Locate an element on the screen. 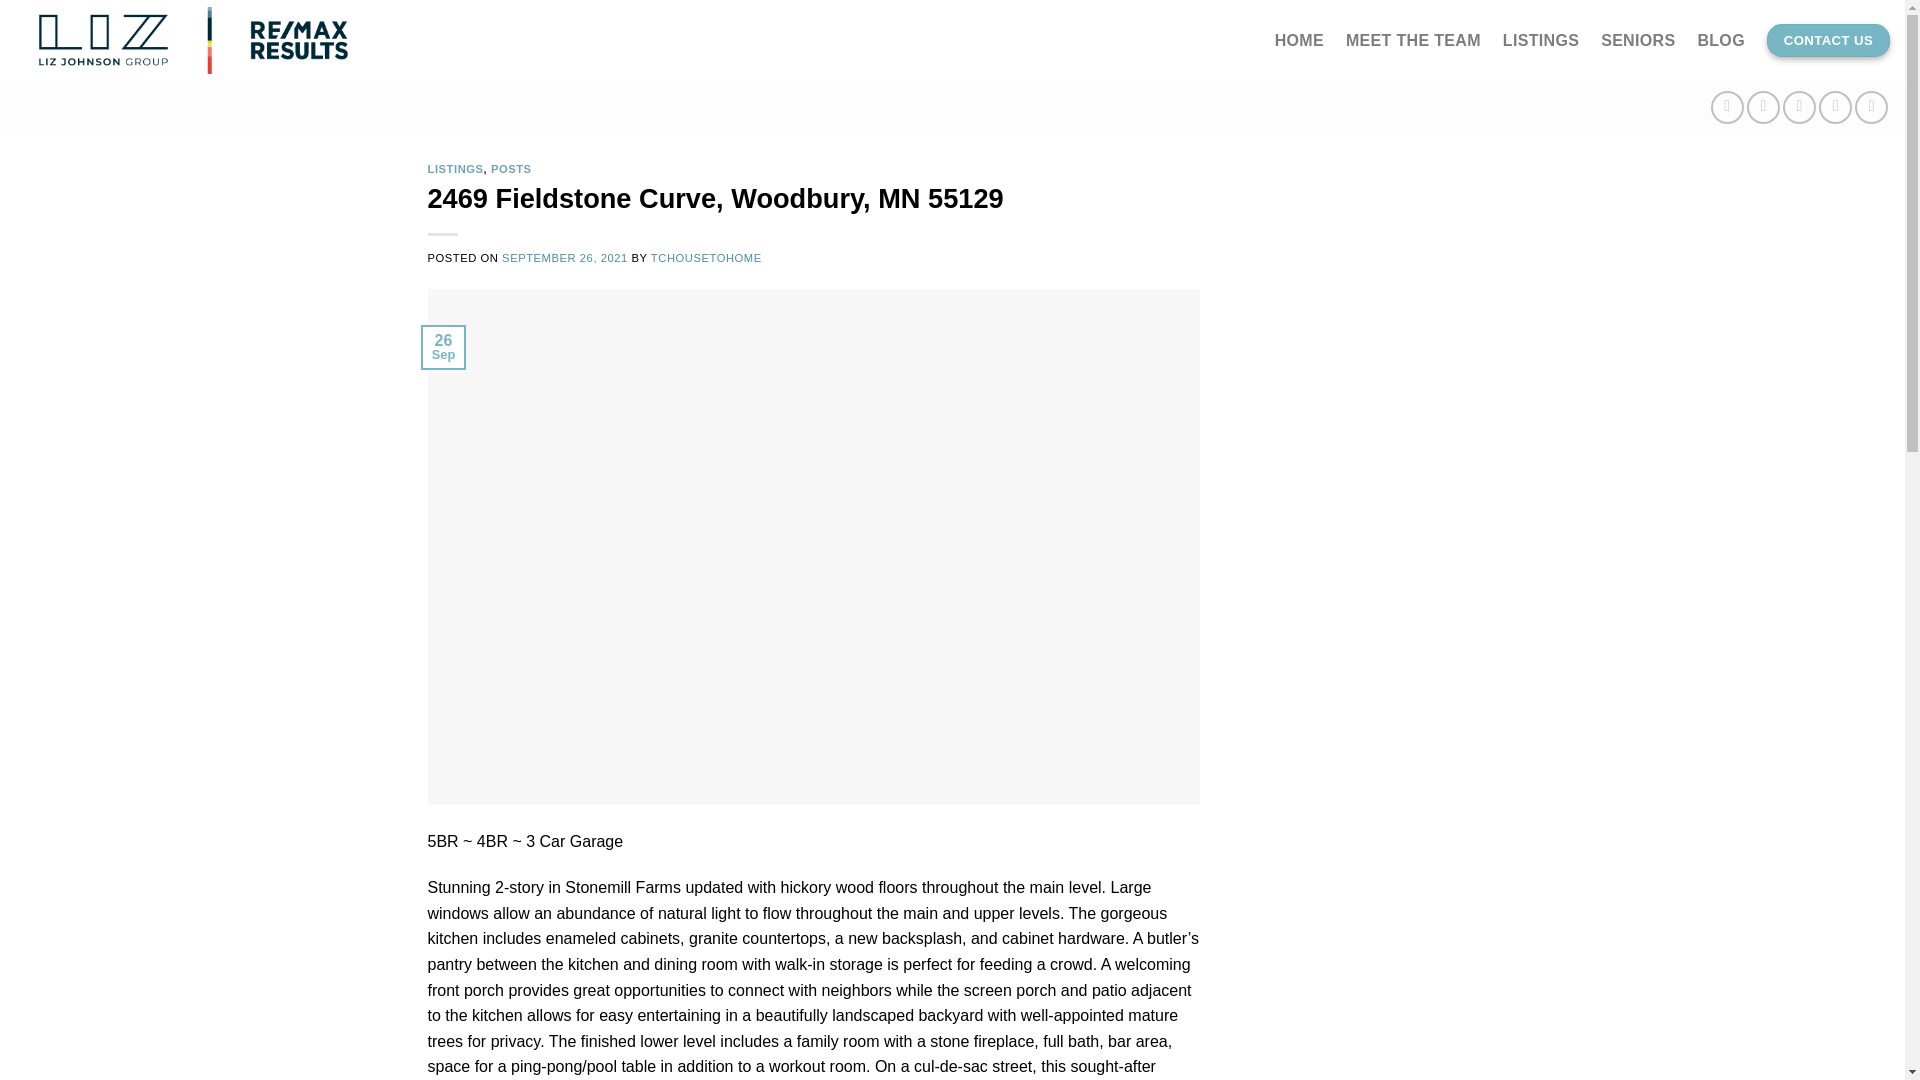 Image resolution: width=1920 pixels, height=1080 pixels. SENIORS is located at coordinates (1638, 40).